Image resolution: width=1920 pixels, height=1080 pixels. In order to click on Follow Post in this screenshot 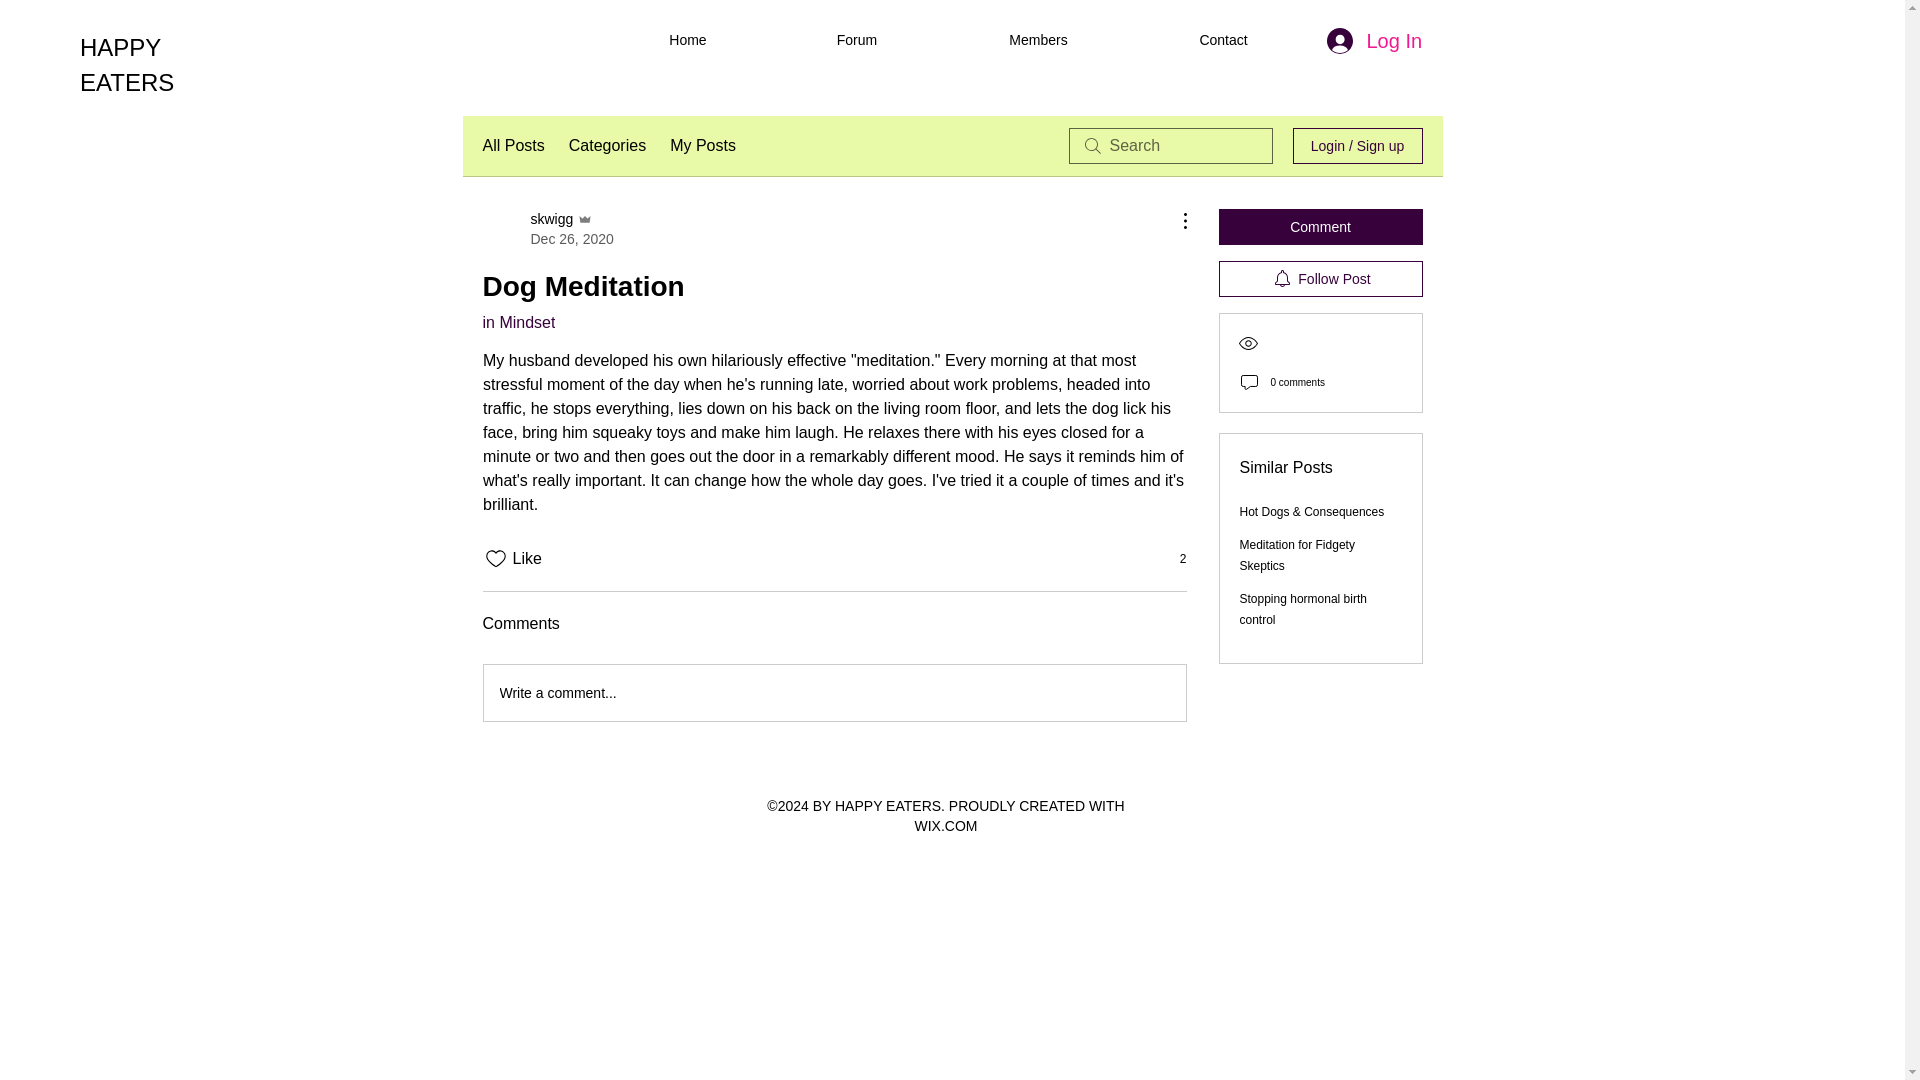, I will do `click(1320, 279)`.